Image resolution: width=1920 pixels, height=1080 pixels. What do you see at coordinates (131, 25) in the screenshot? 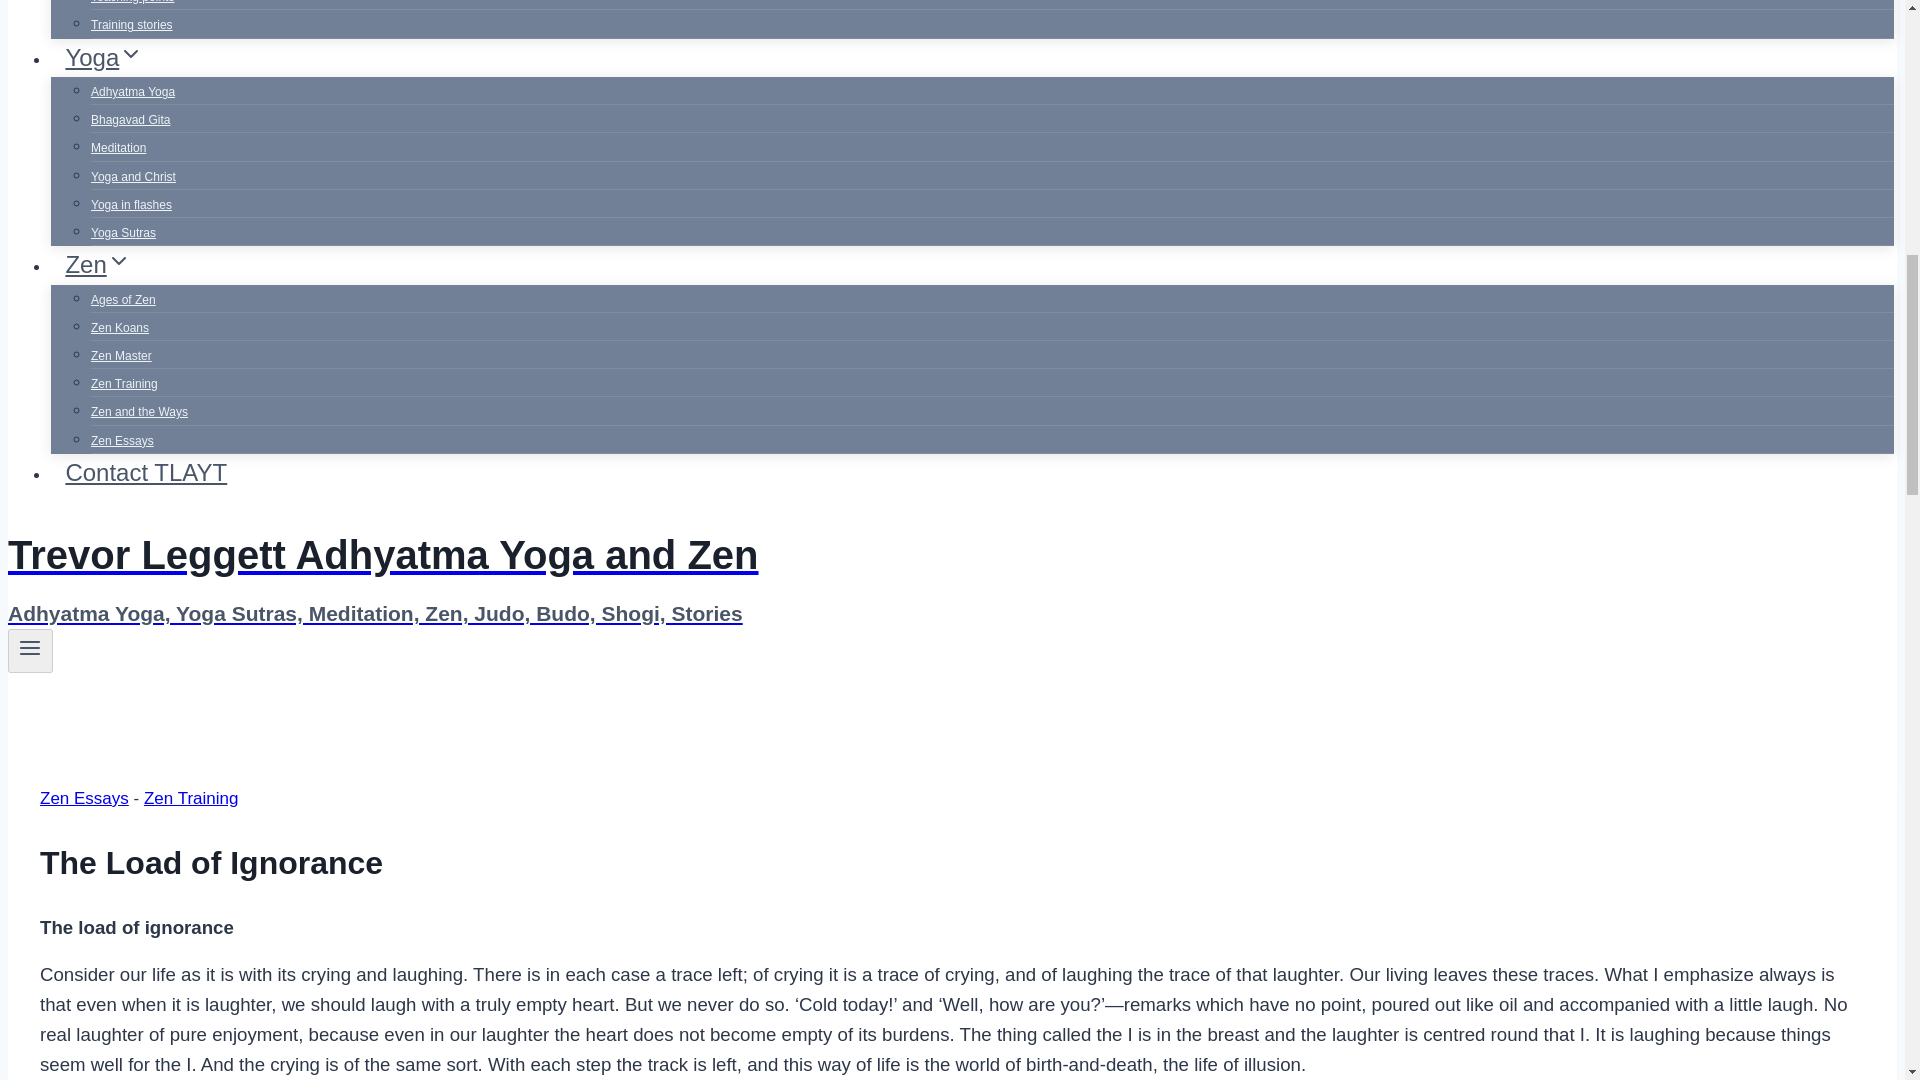
I see `Training stories` at bounding box center [131, 25].